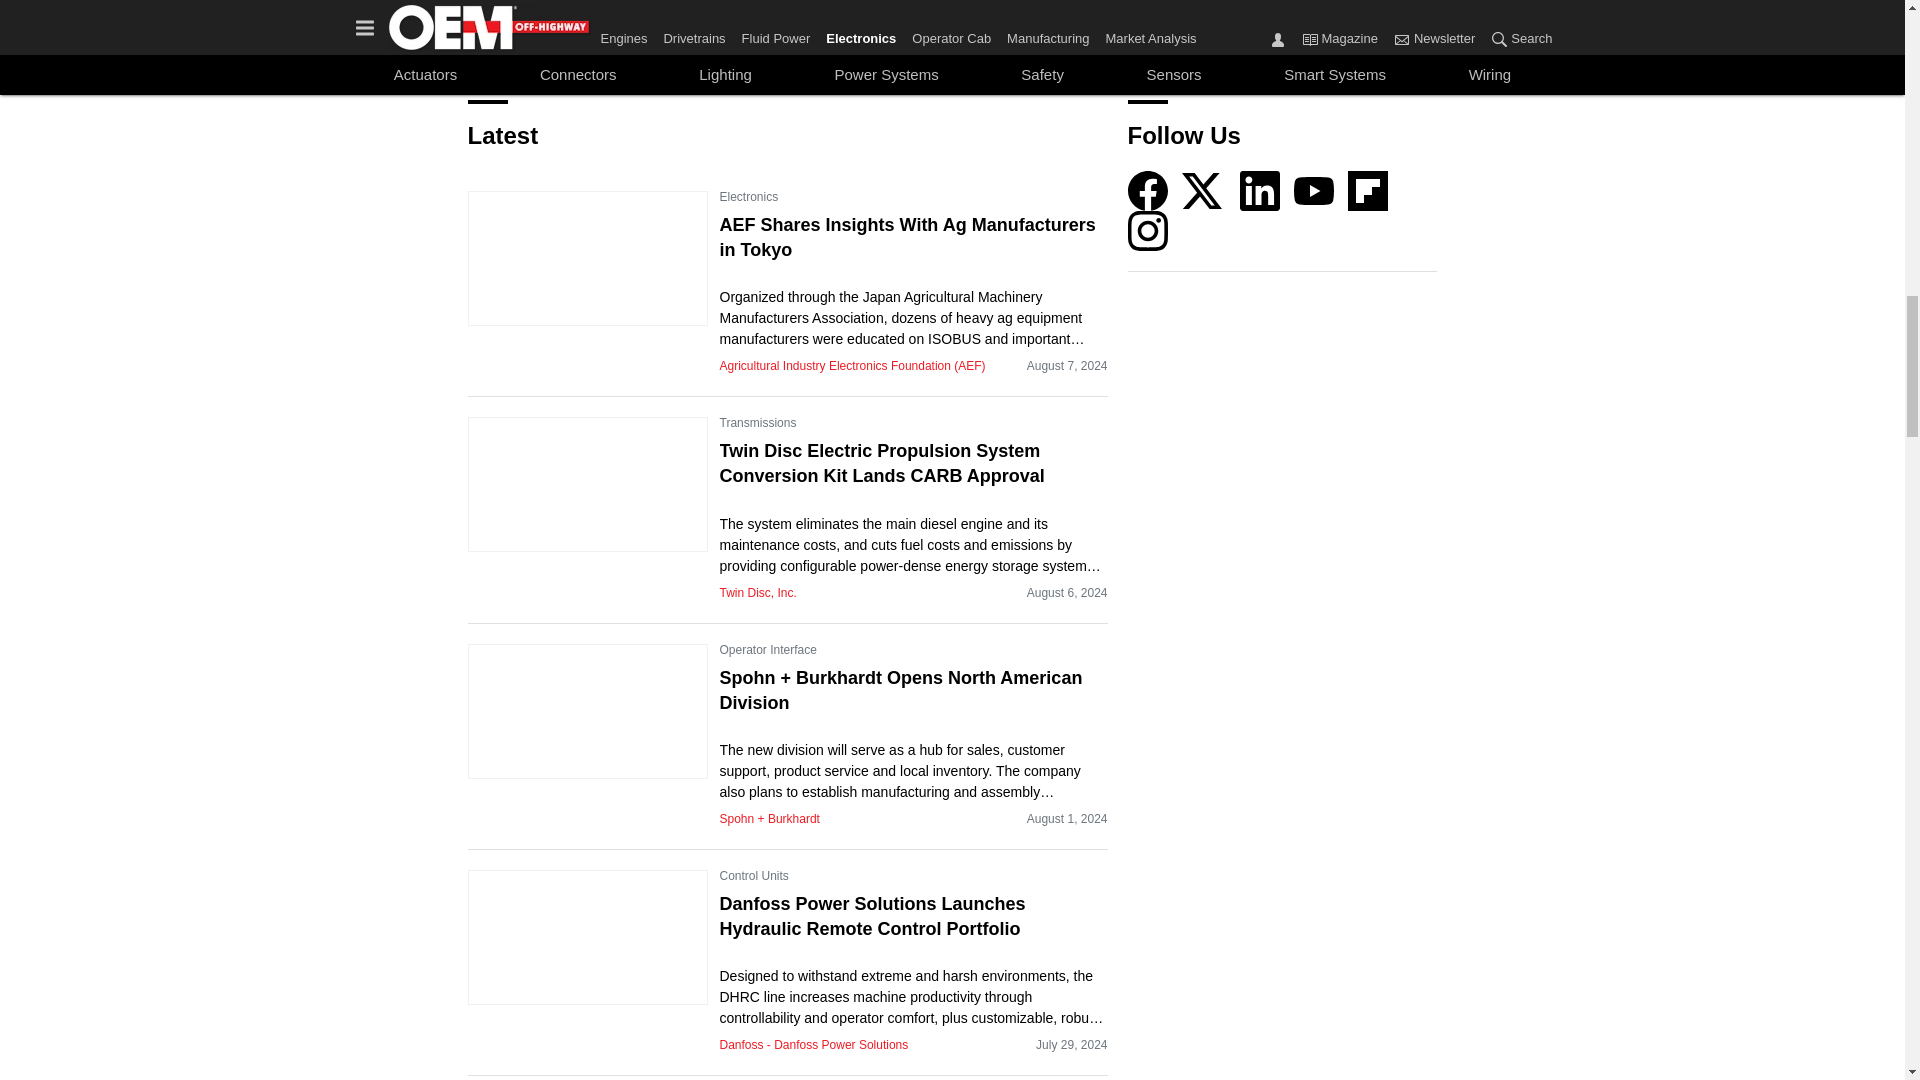  Describe the element at coordinates (1260, 190) in the screenshot. I see `LinkedIn icon` at that location.